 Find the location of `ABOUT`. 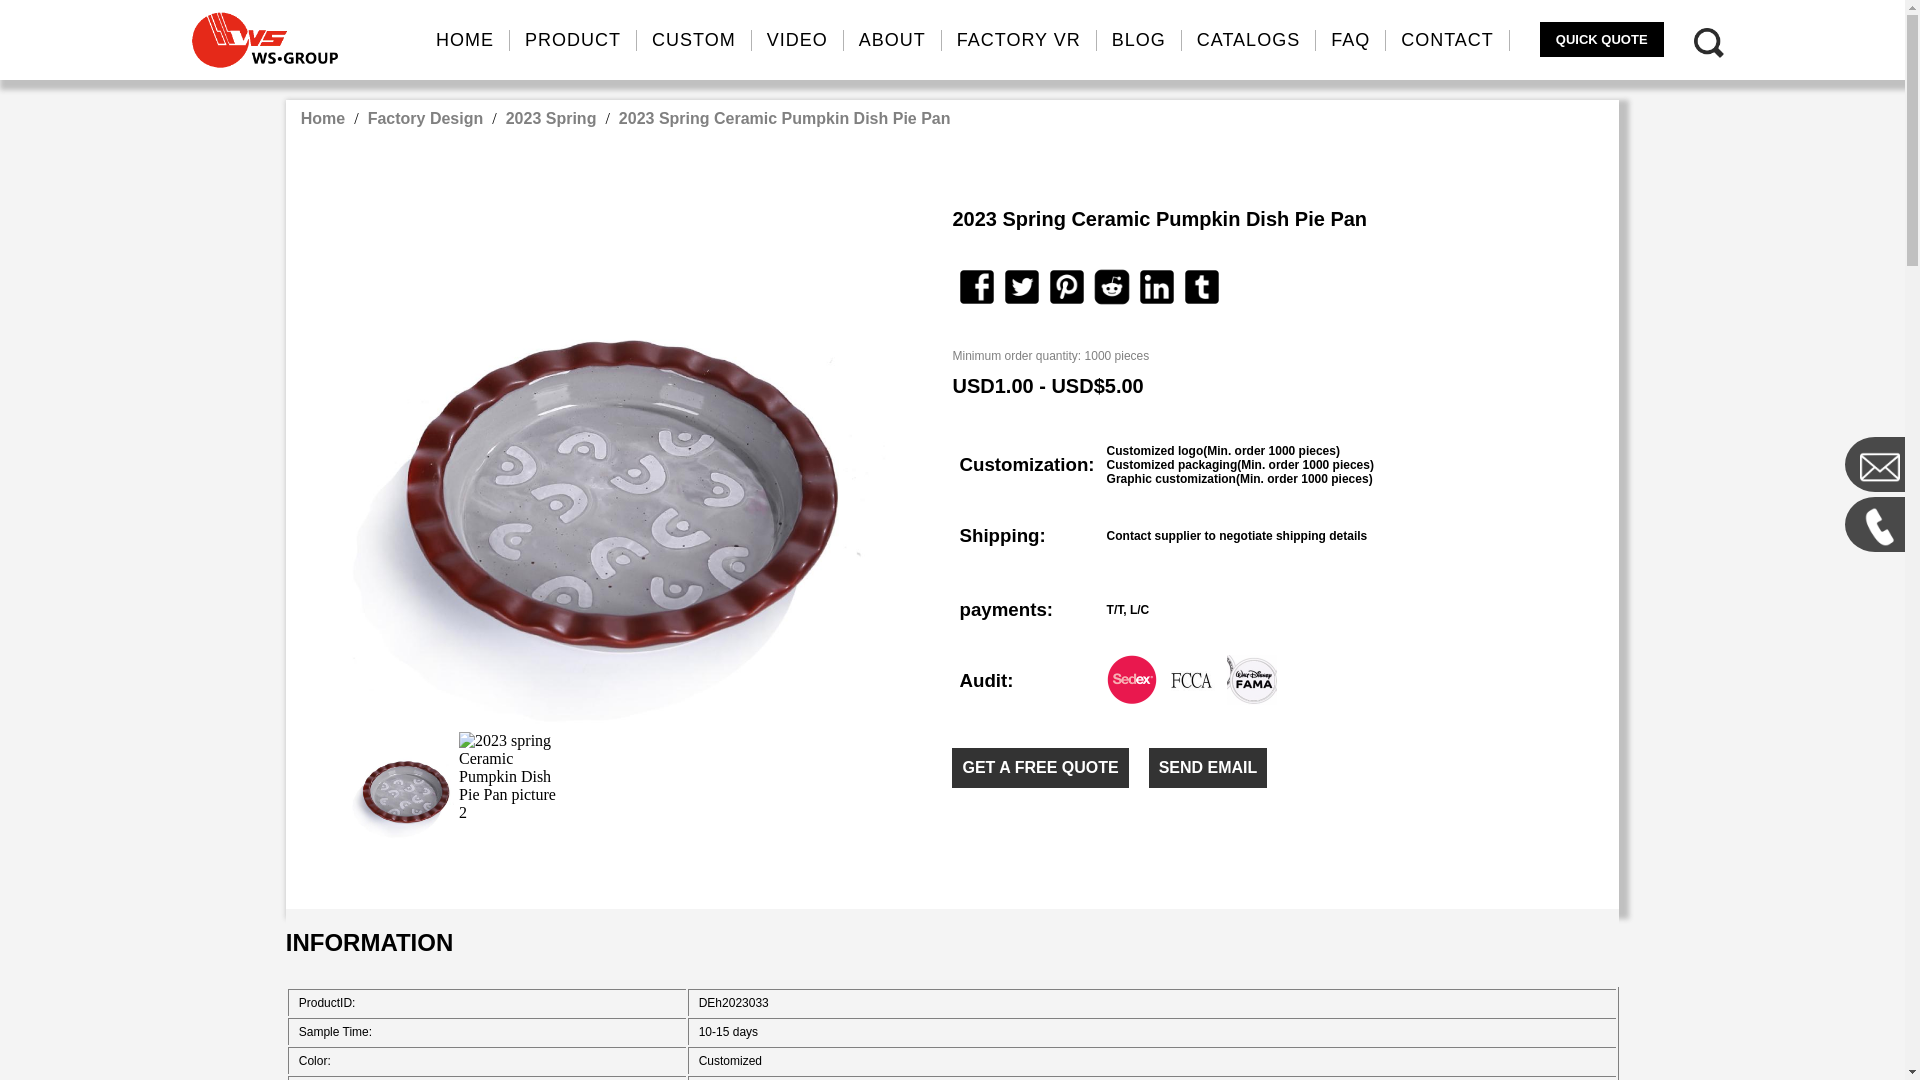

ABOUT is located at coordinates (893, 40).